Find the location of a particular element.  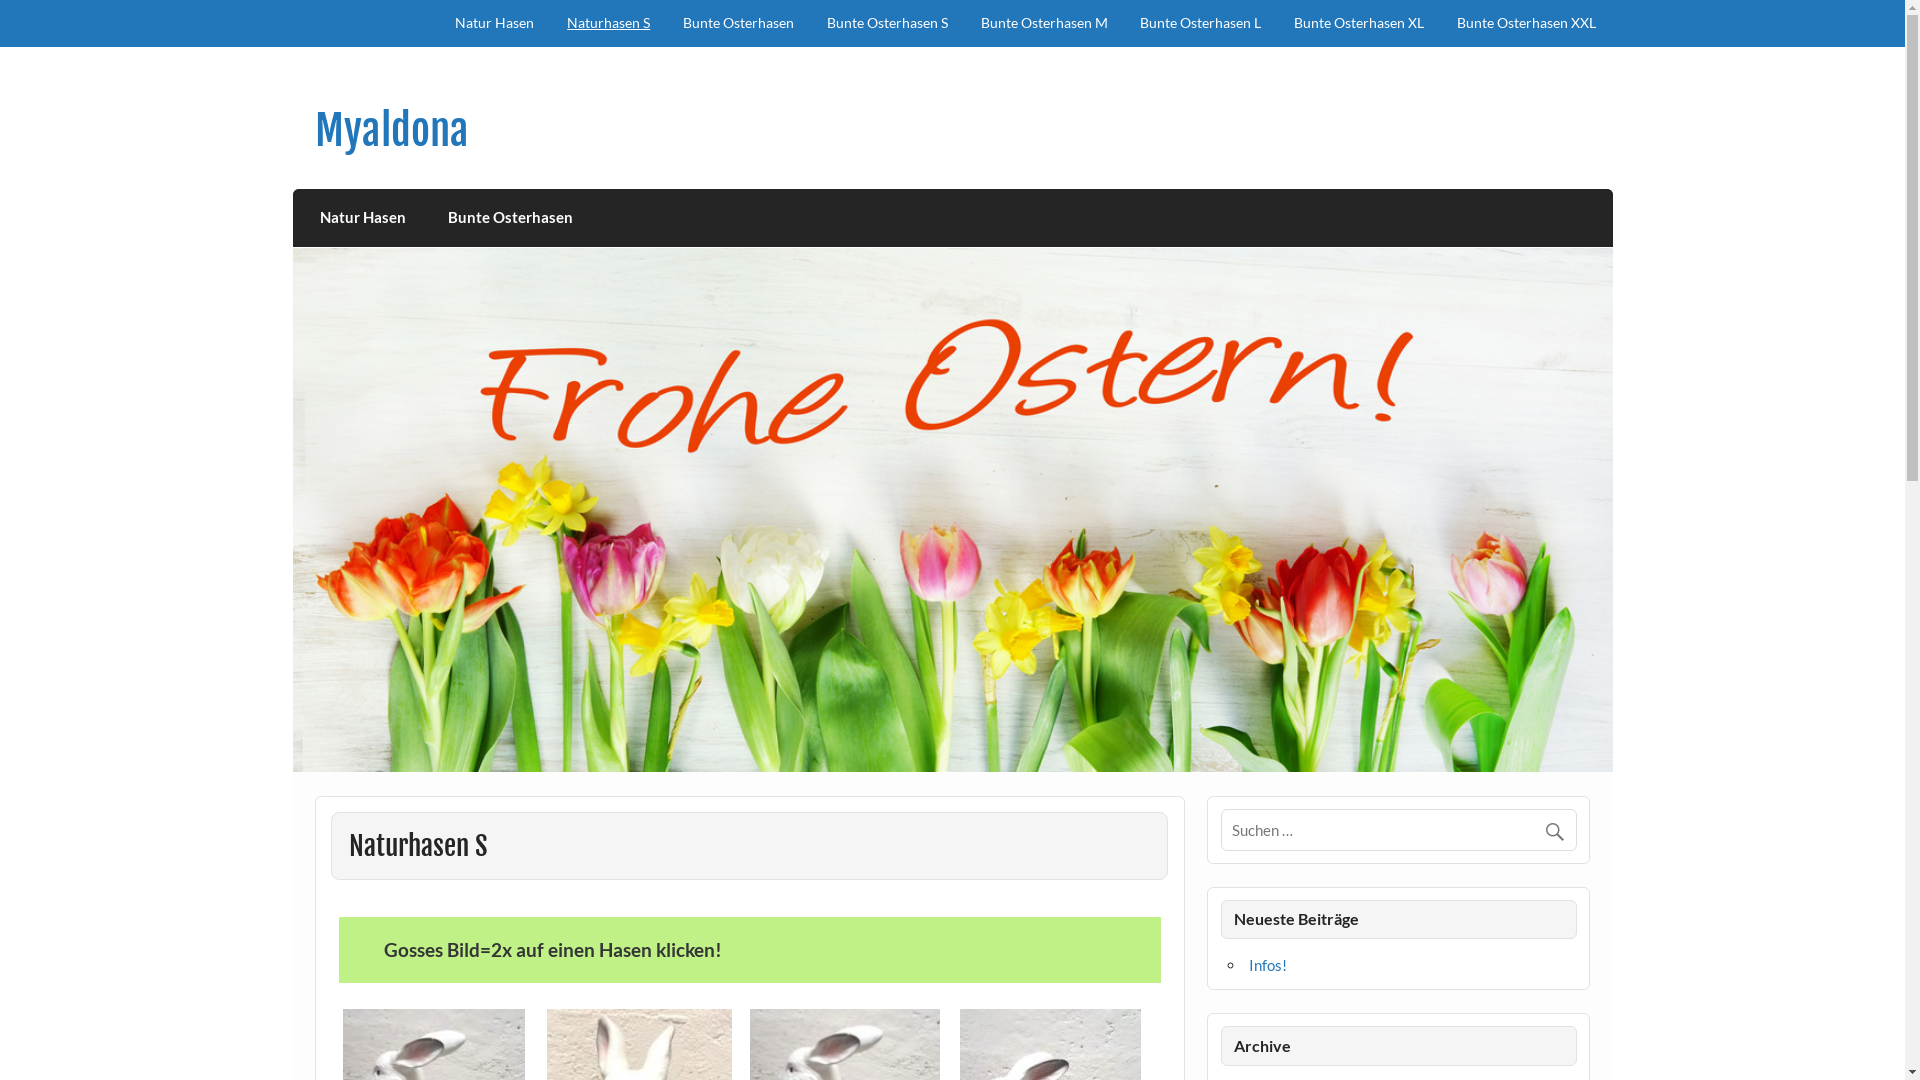

Bunte Osterhasen is located at coordinates (739, 24).